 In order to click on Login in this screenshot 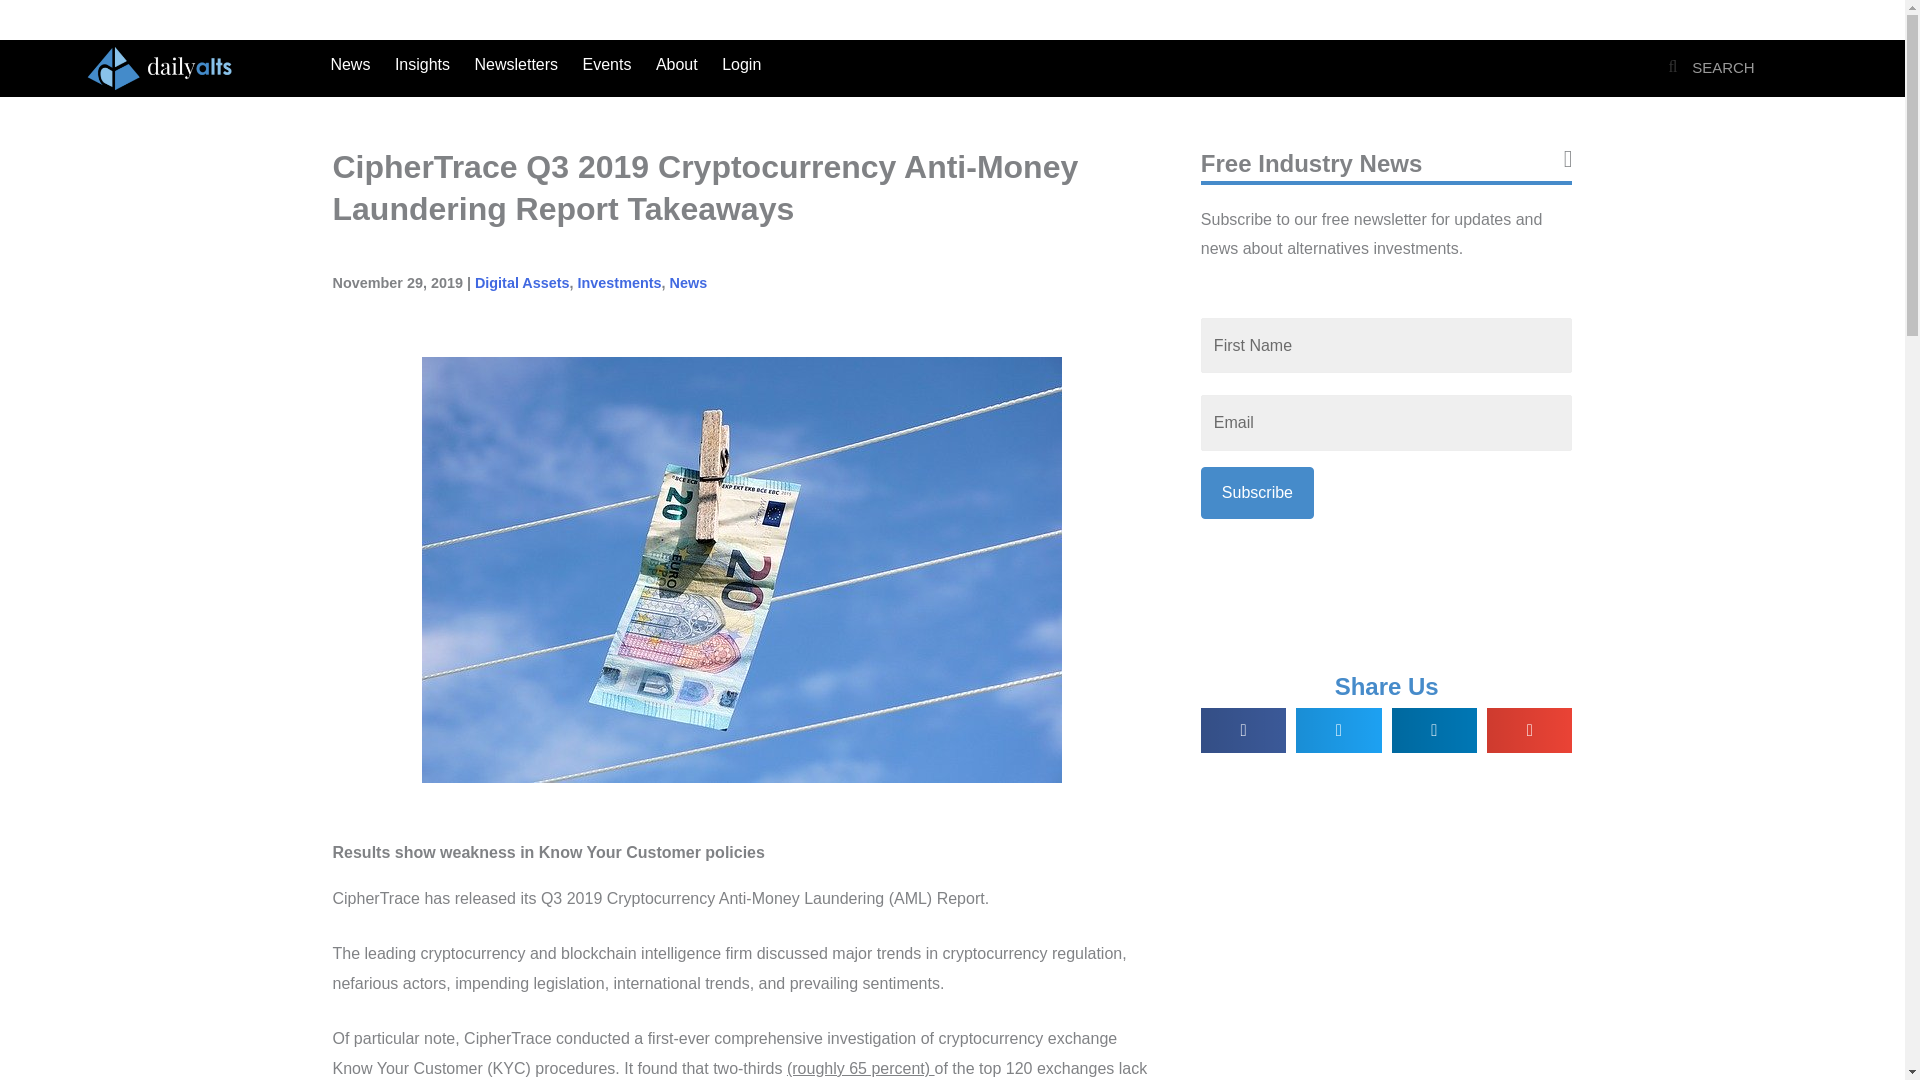, I will do `click(742, 64)`.